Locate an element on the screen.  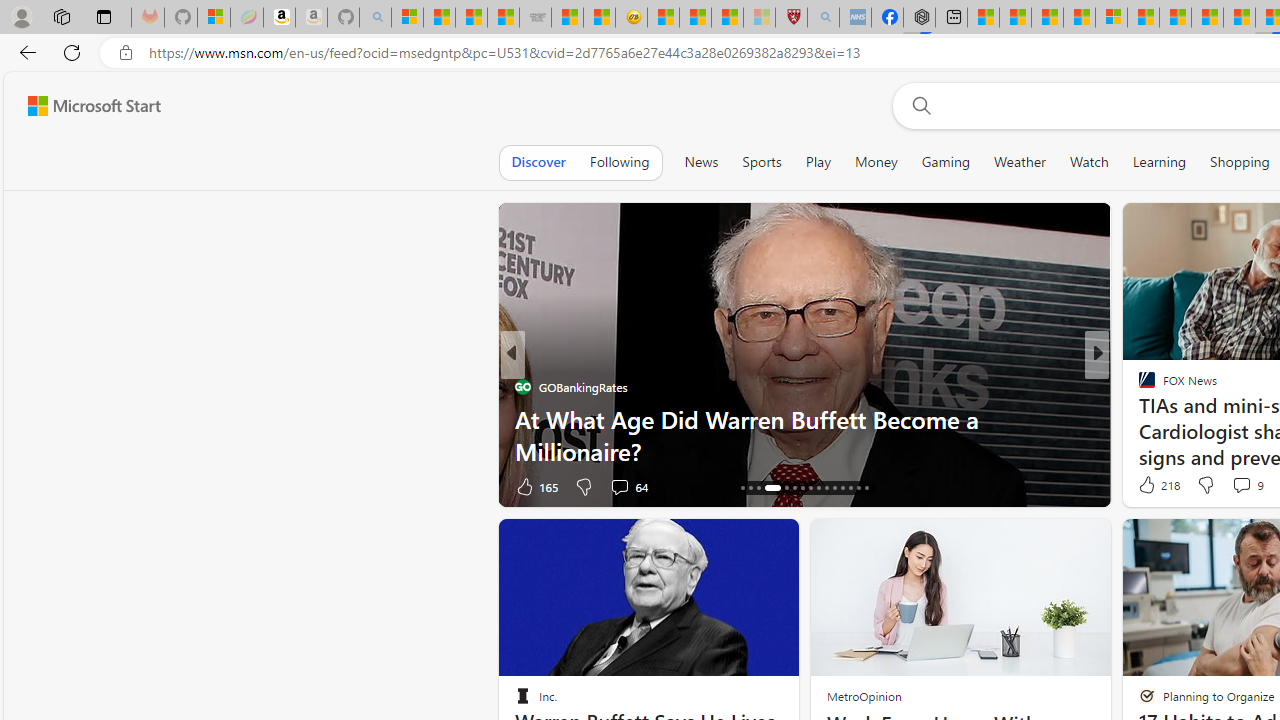
452 Like is located at coordinates (1152, 486).